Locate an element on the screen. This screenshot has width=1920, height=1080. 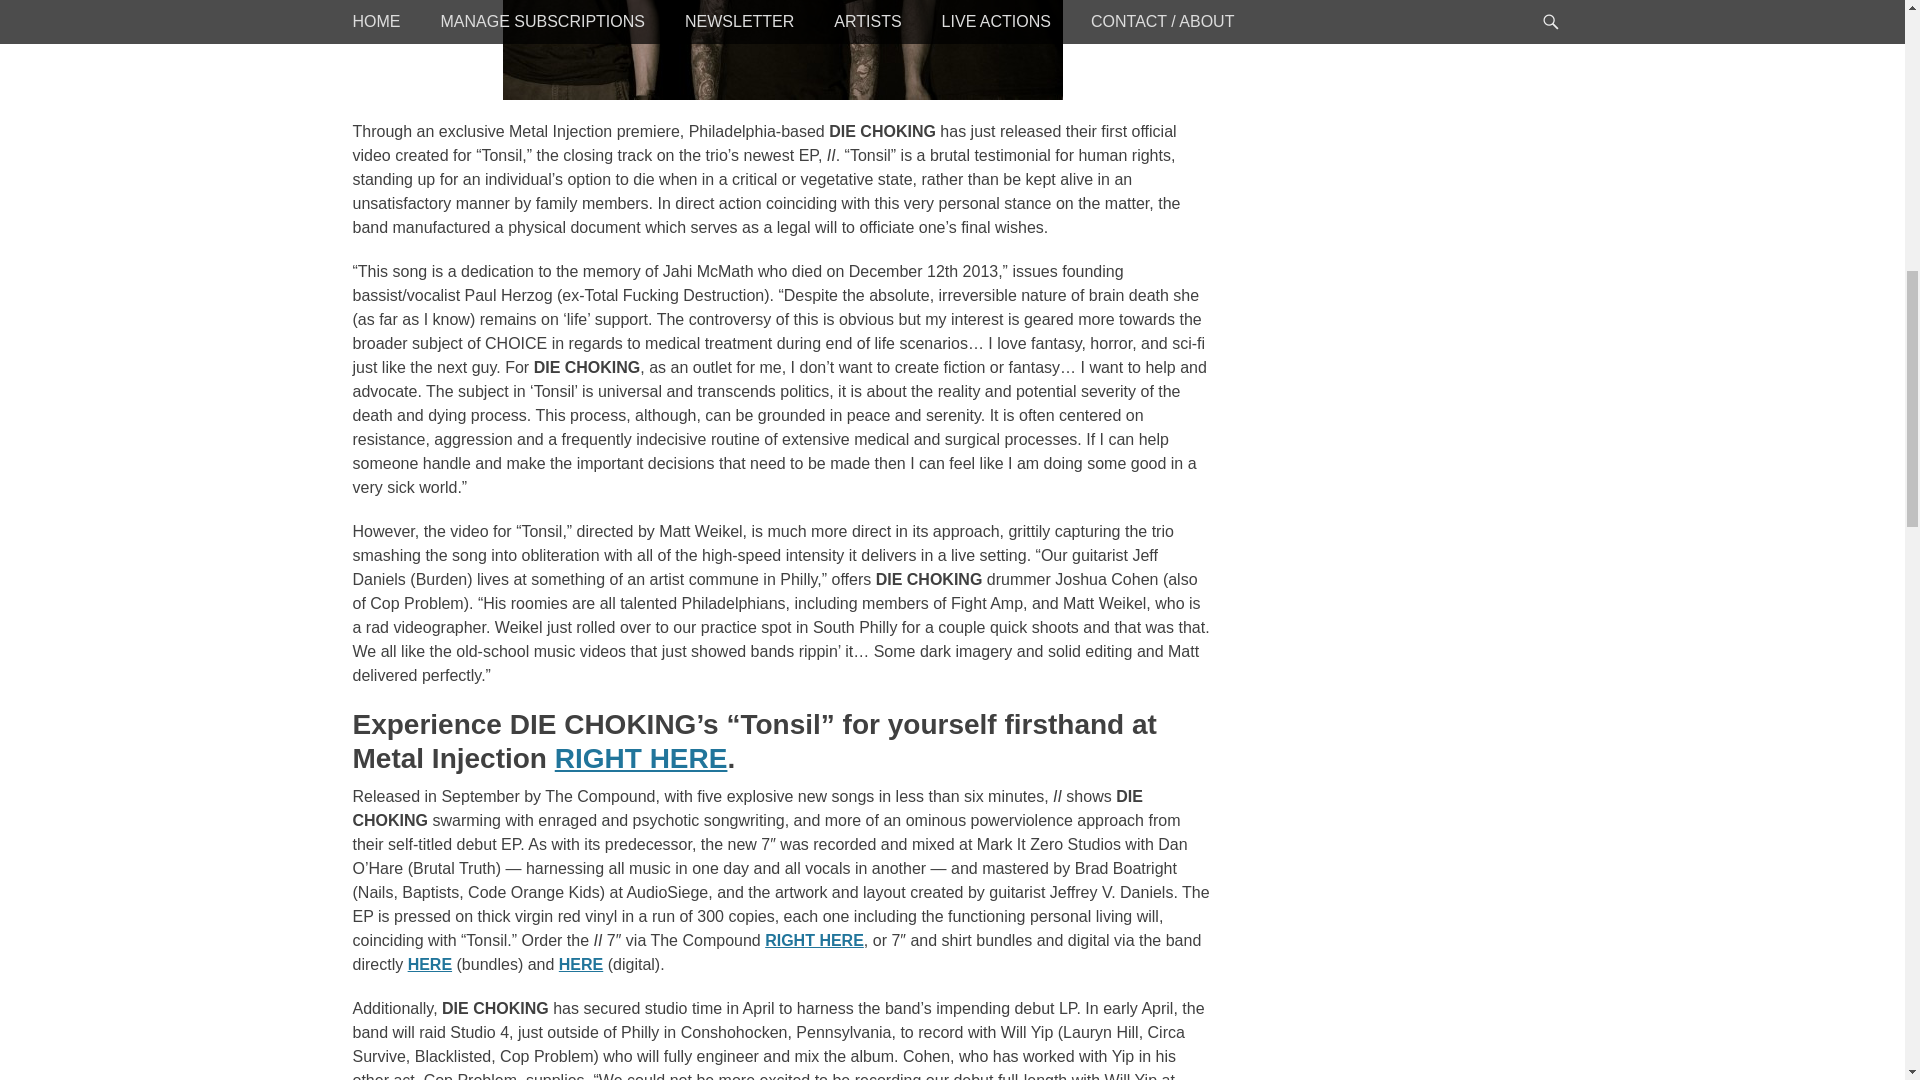
HERE is located at coordinates (429, 964).